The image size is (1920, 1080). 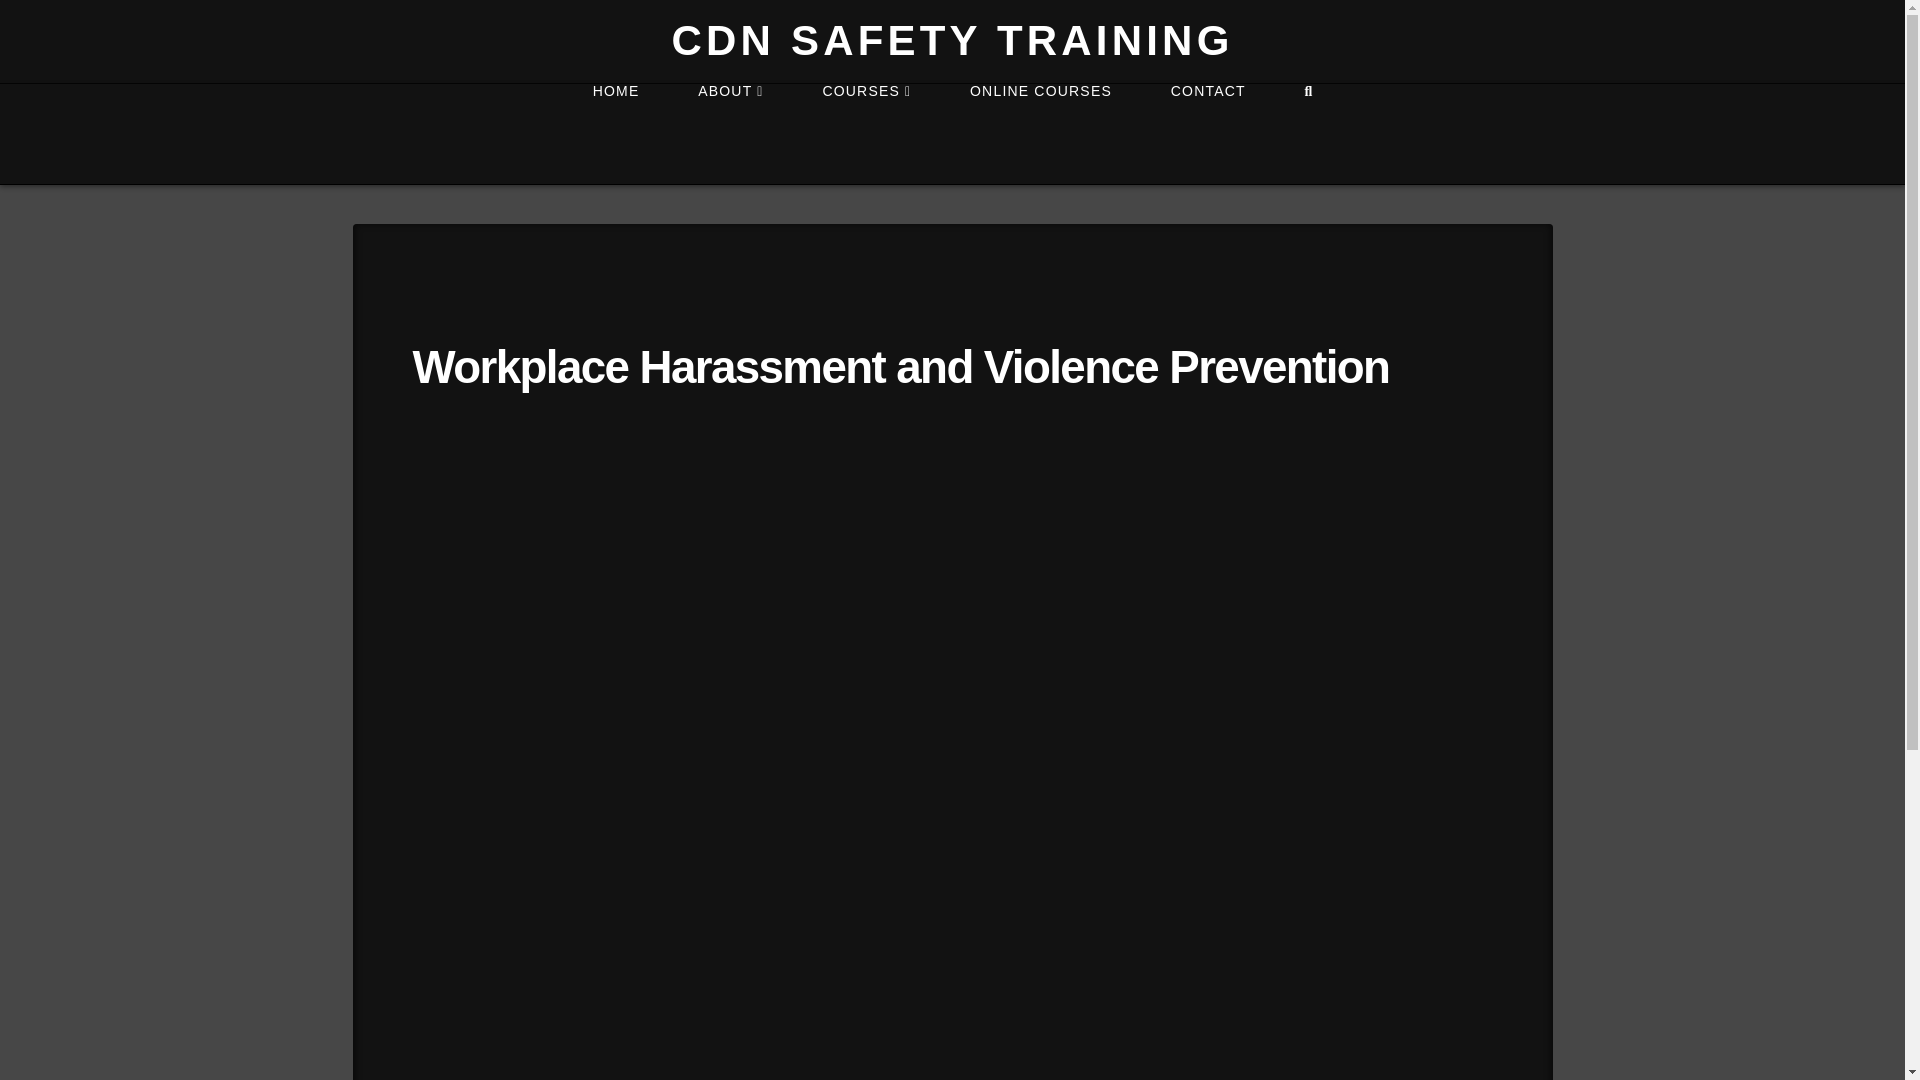 What do you see at coordinates (951, 40) in the screenshot?
I see `CDN SAFETY TRAINING` at bounding box center [951, 40].